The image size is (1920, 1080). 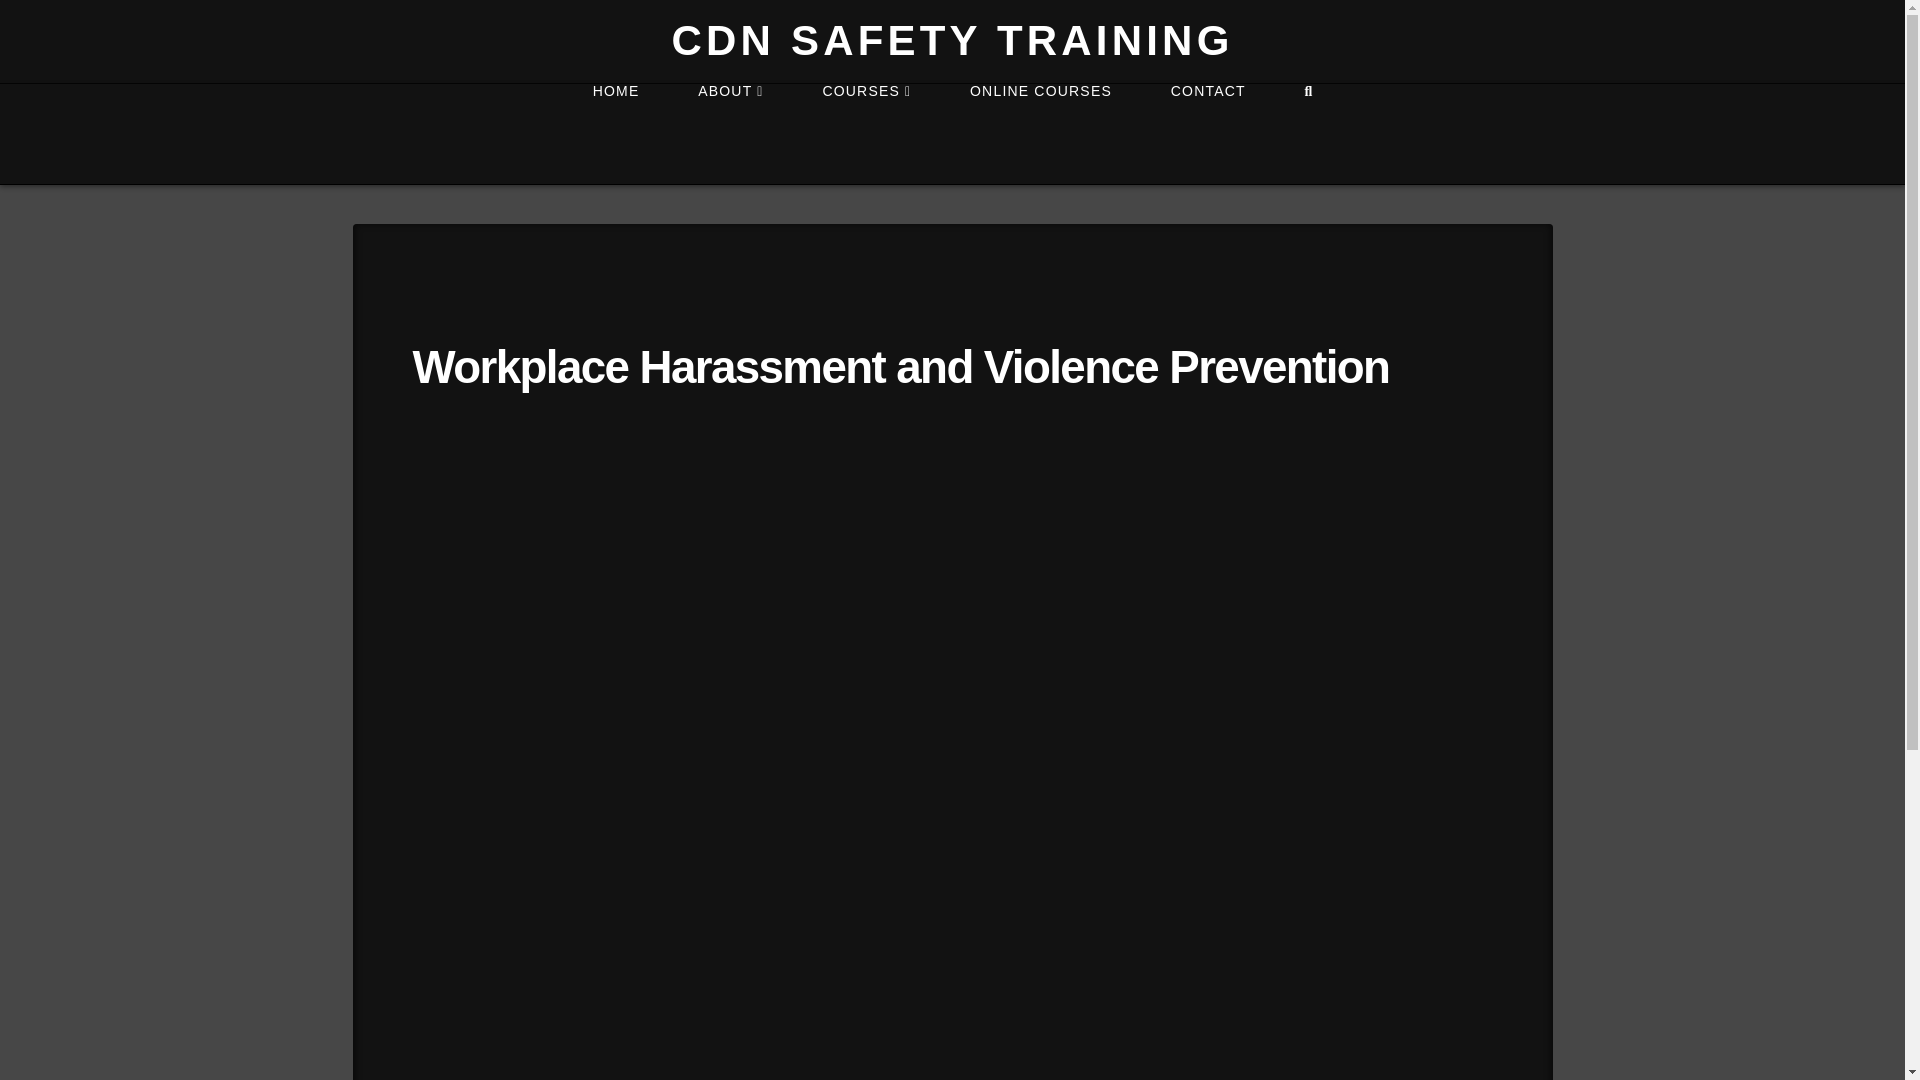 What do you see at coordinates (951, 40) in the screenshot?
I see `CDN SAFETY TRAINING` at bounding box center [951, 40].